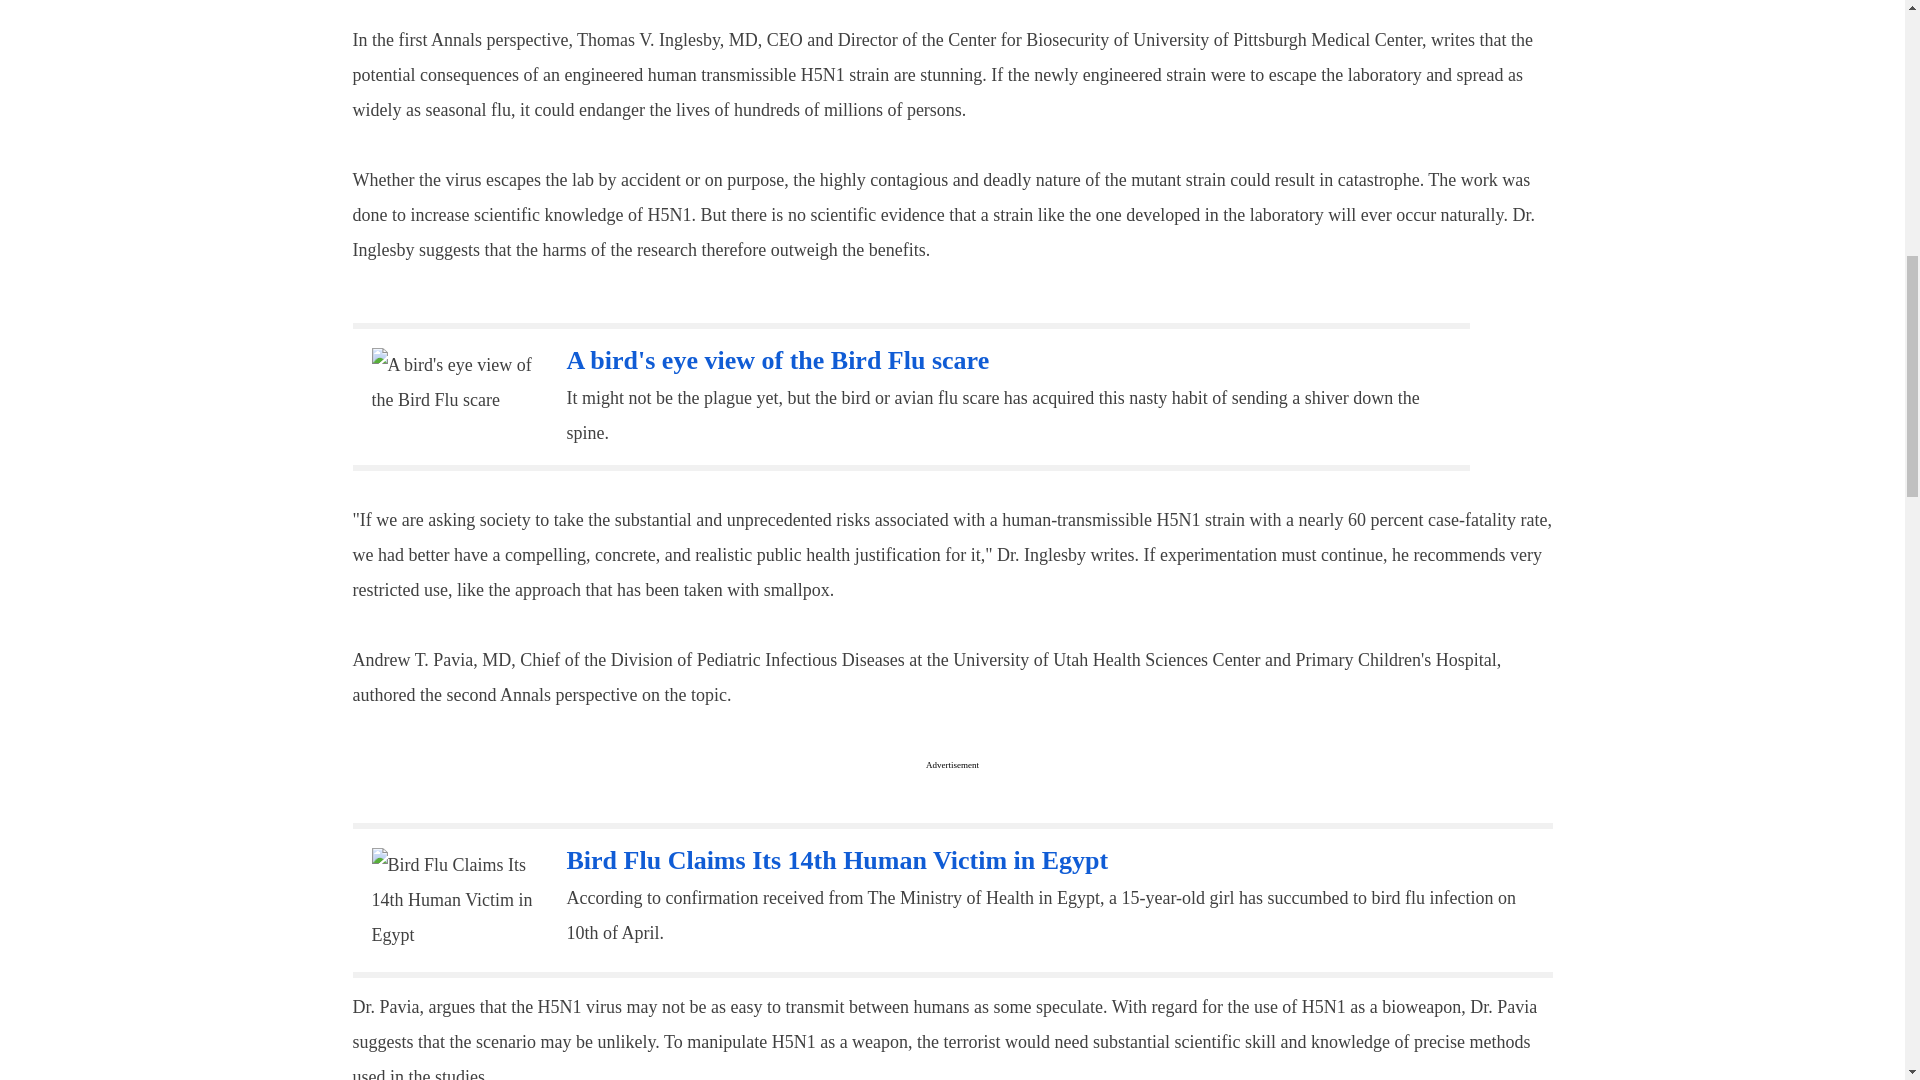  I want to click on Bird Flu Claims Its 14th Human Victim in Egypt, so click(836, 860).